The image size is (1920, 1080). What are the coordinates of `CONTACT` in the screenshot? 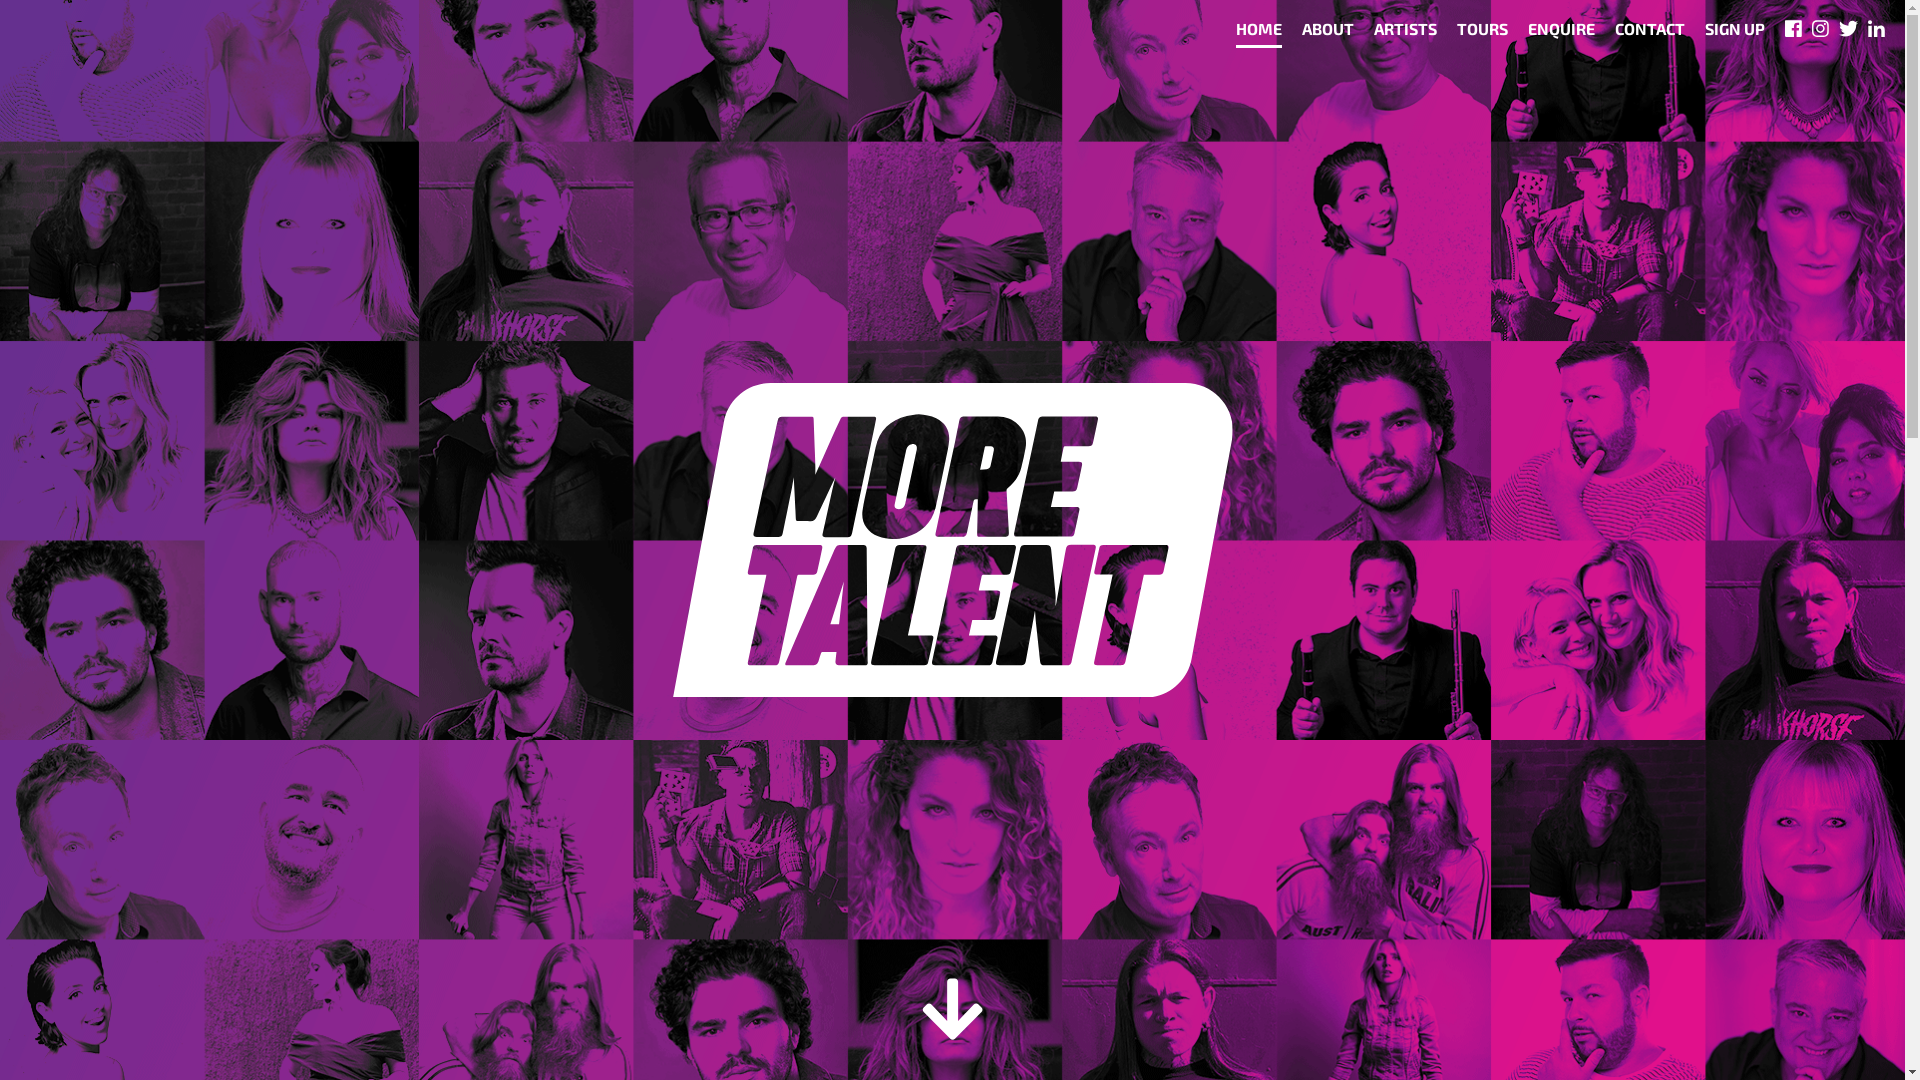 It's located at (1650, 34).